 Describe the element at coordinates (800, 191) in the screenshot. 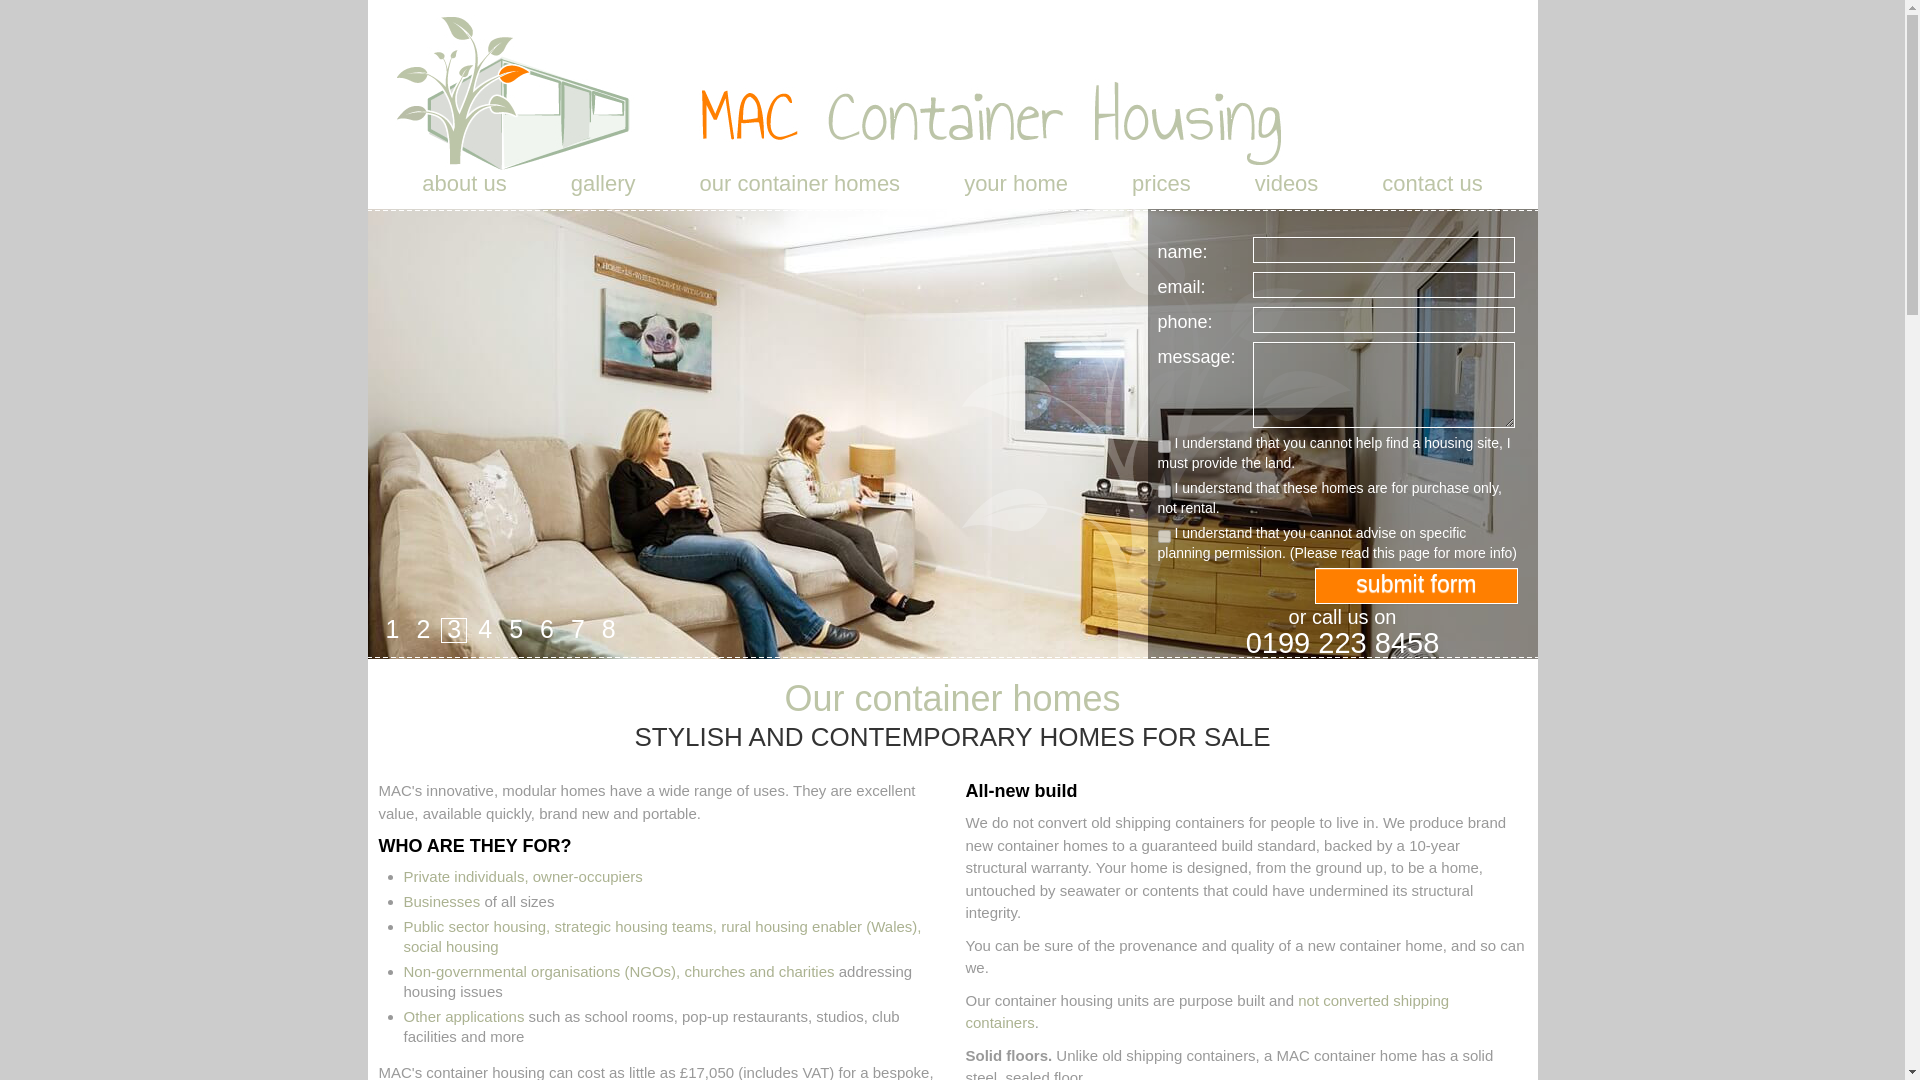

I see `our container homes` at that location.